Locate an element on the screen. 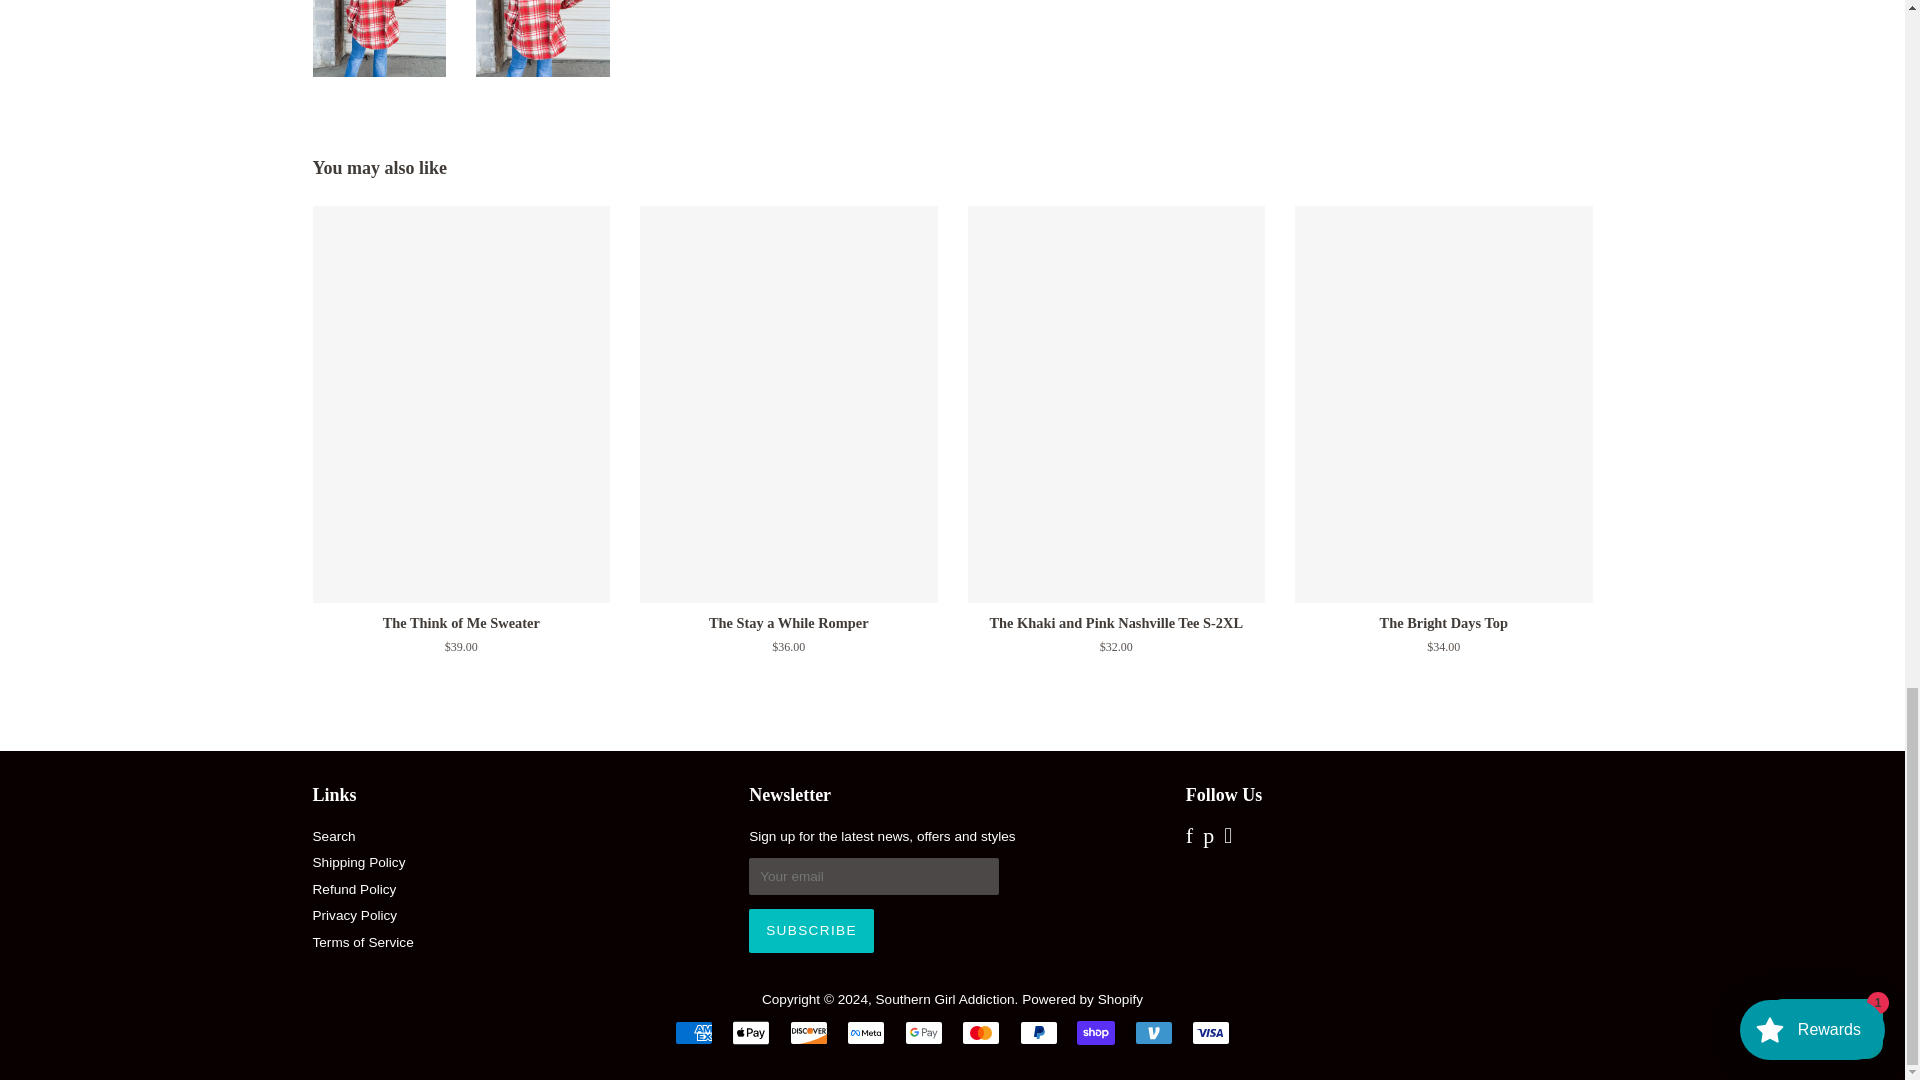 The width and height of the screenshot is (1920, 1080). Subscribe is located at coordinates (810, 930).